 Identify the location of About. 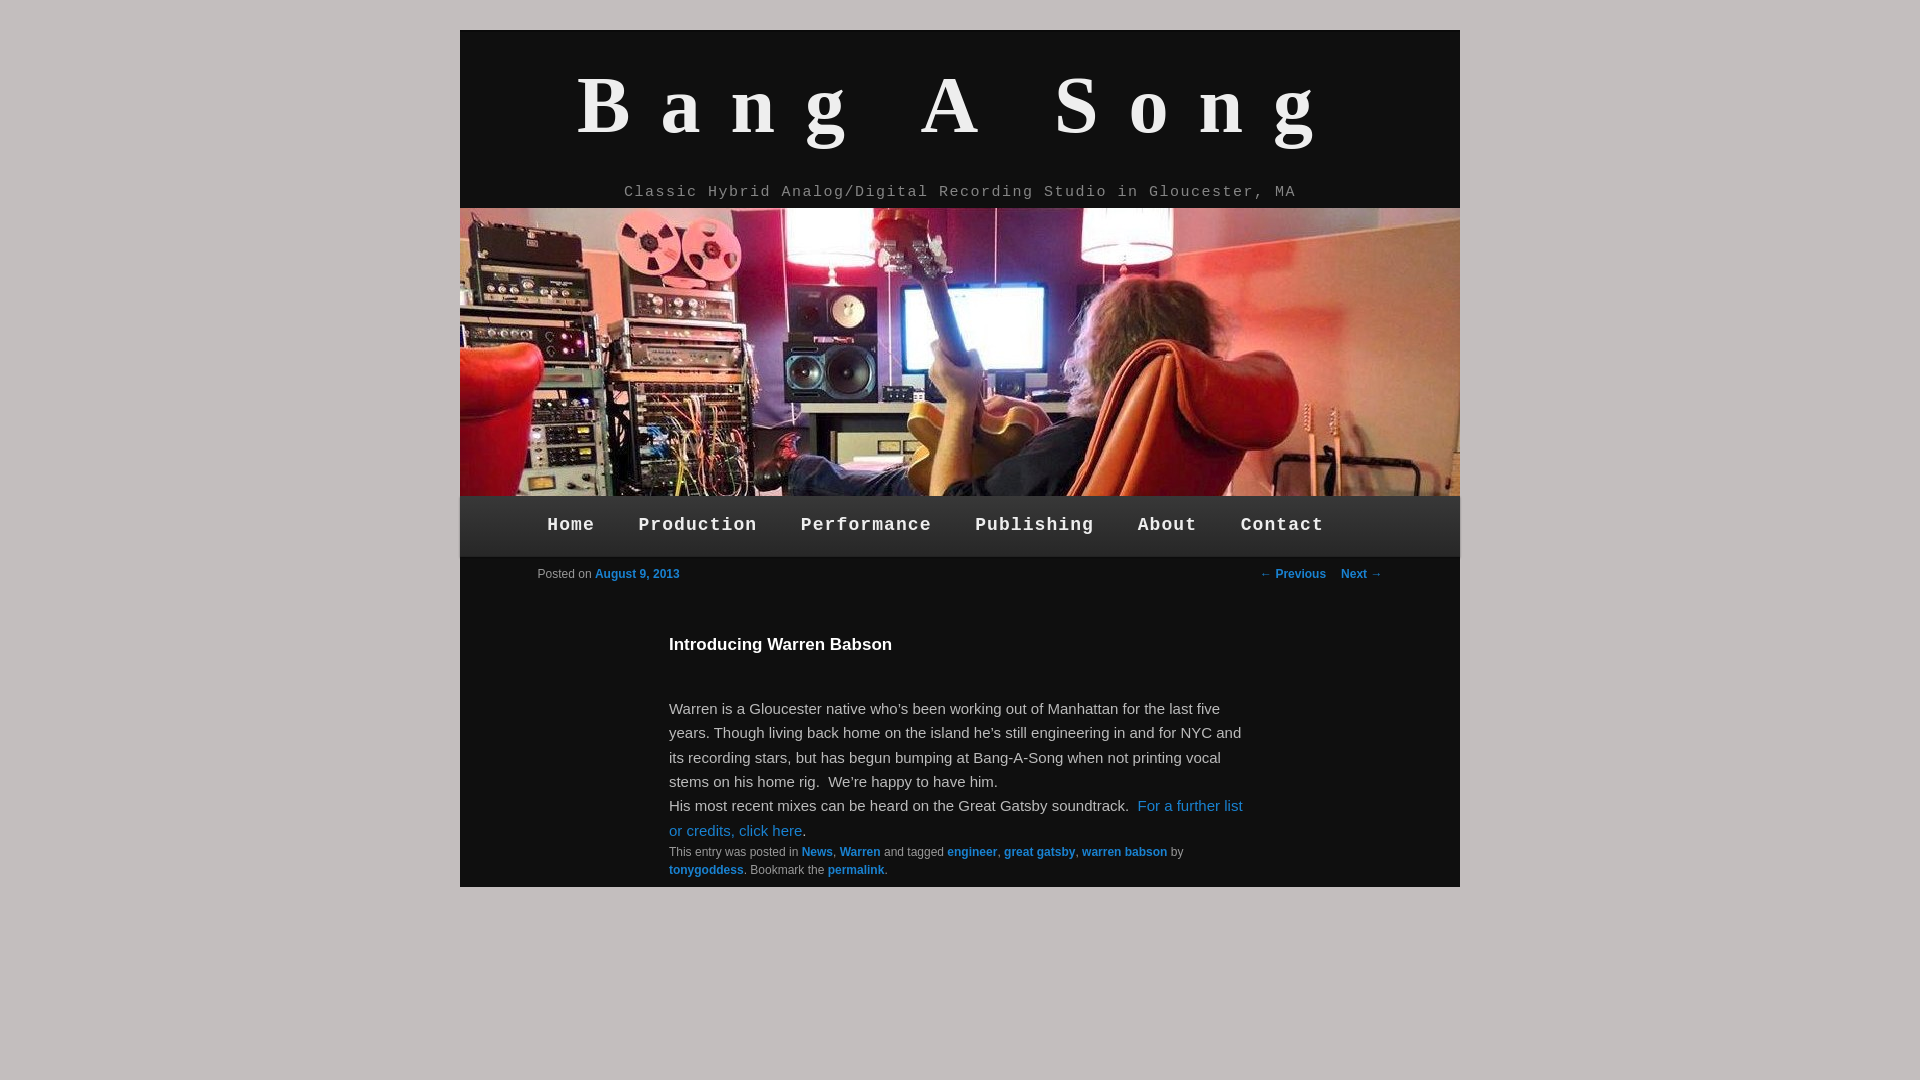
(1167, 526).